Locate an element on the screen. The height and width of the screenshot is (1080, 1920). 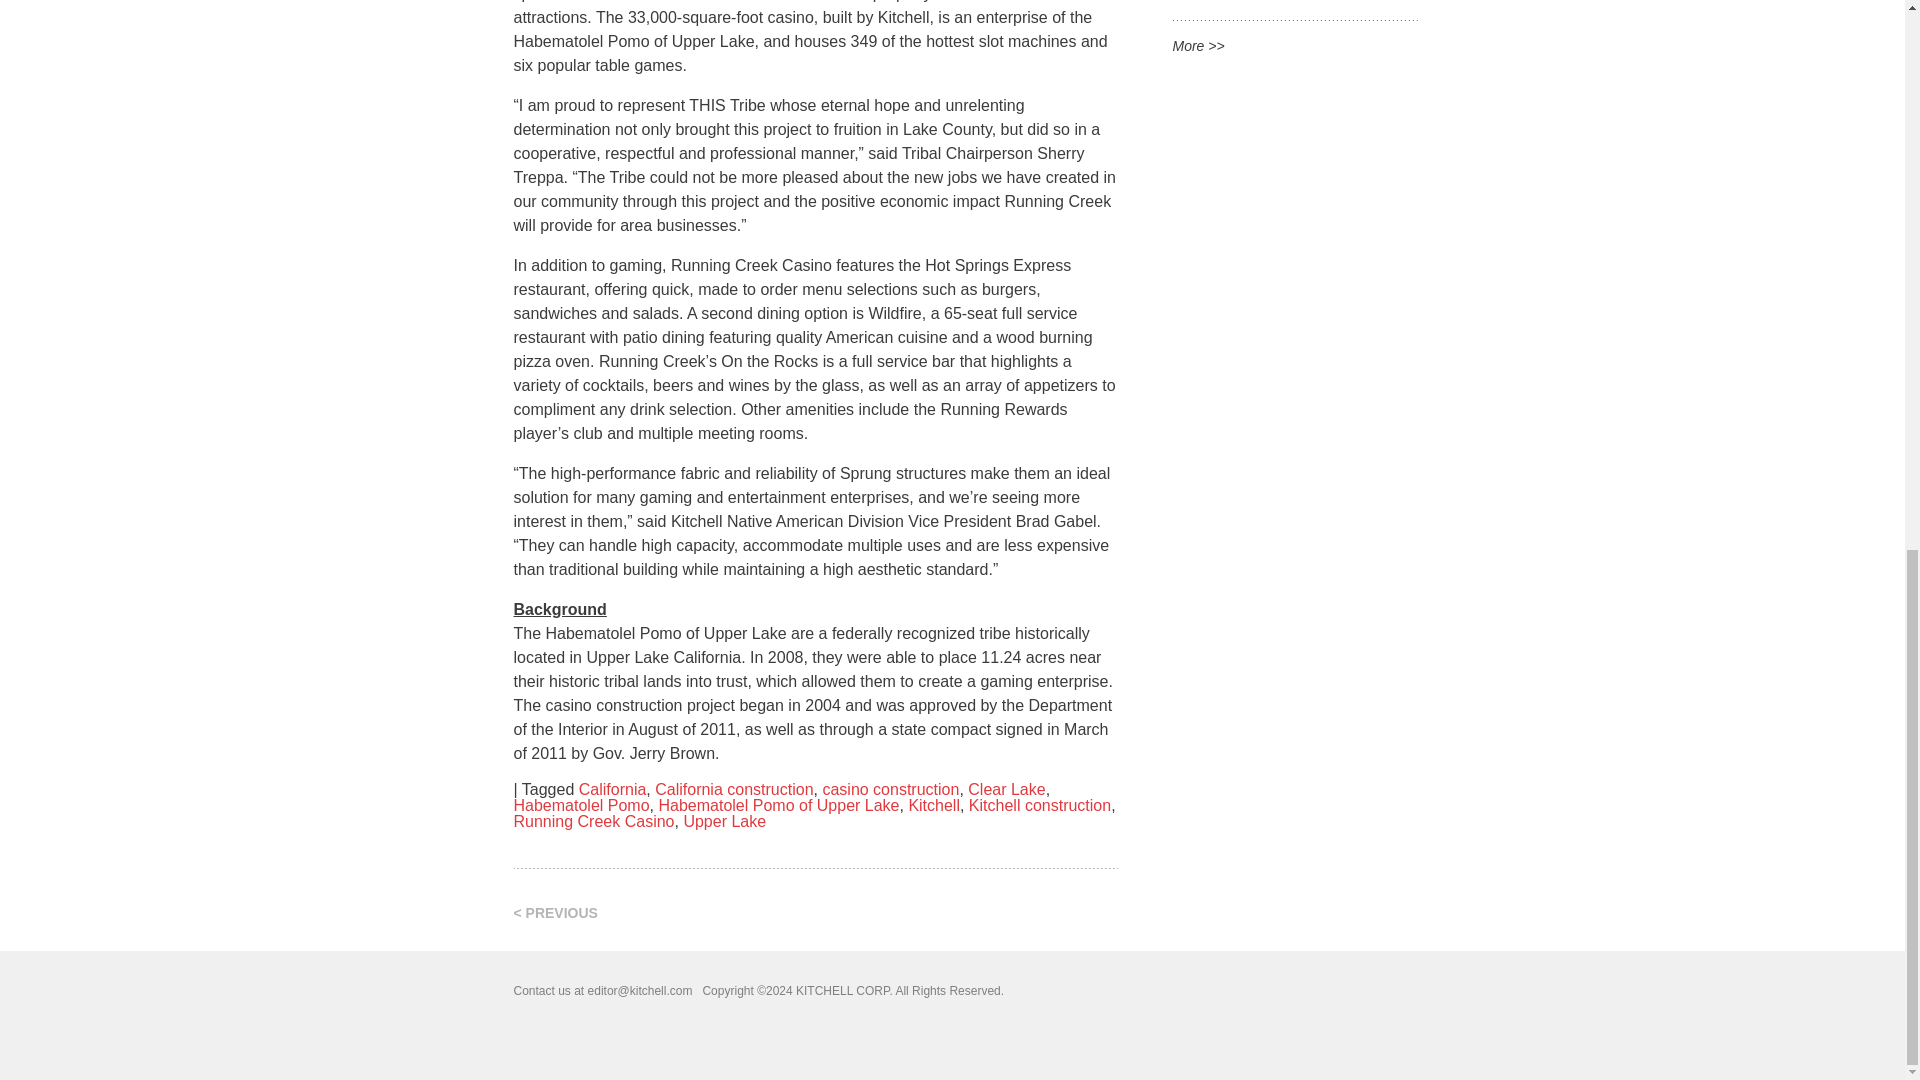
Upper Lake is located at coordinates (724, 822).